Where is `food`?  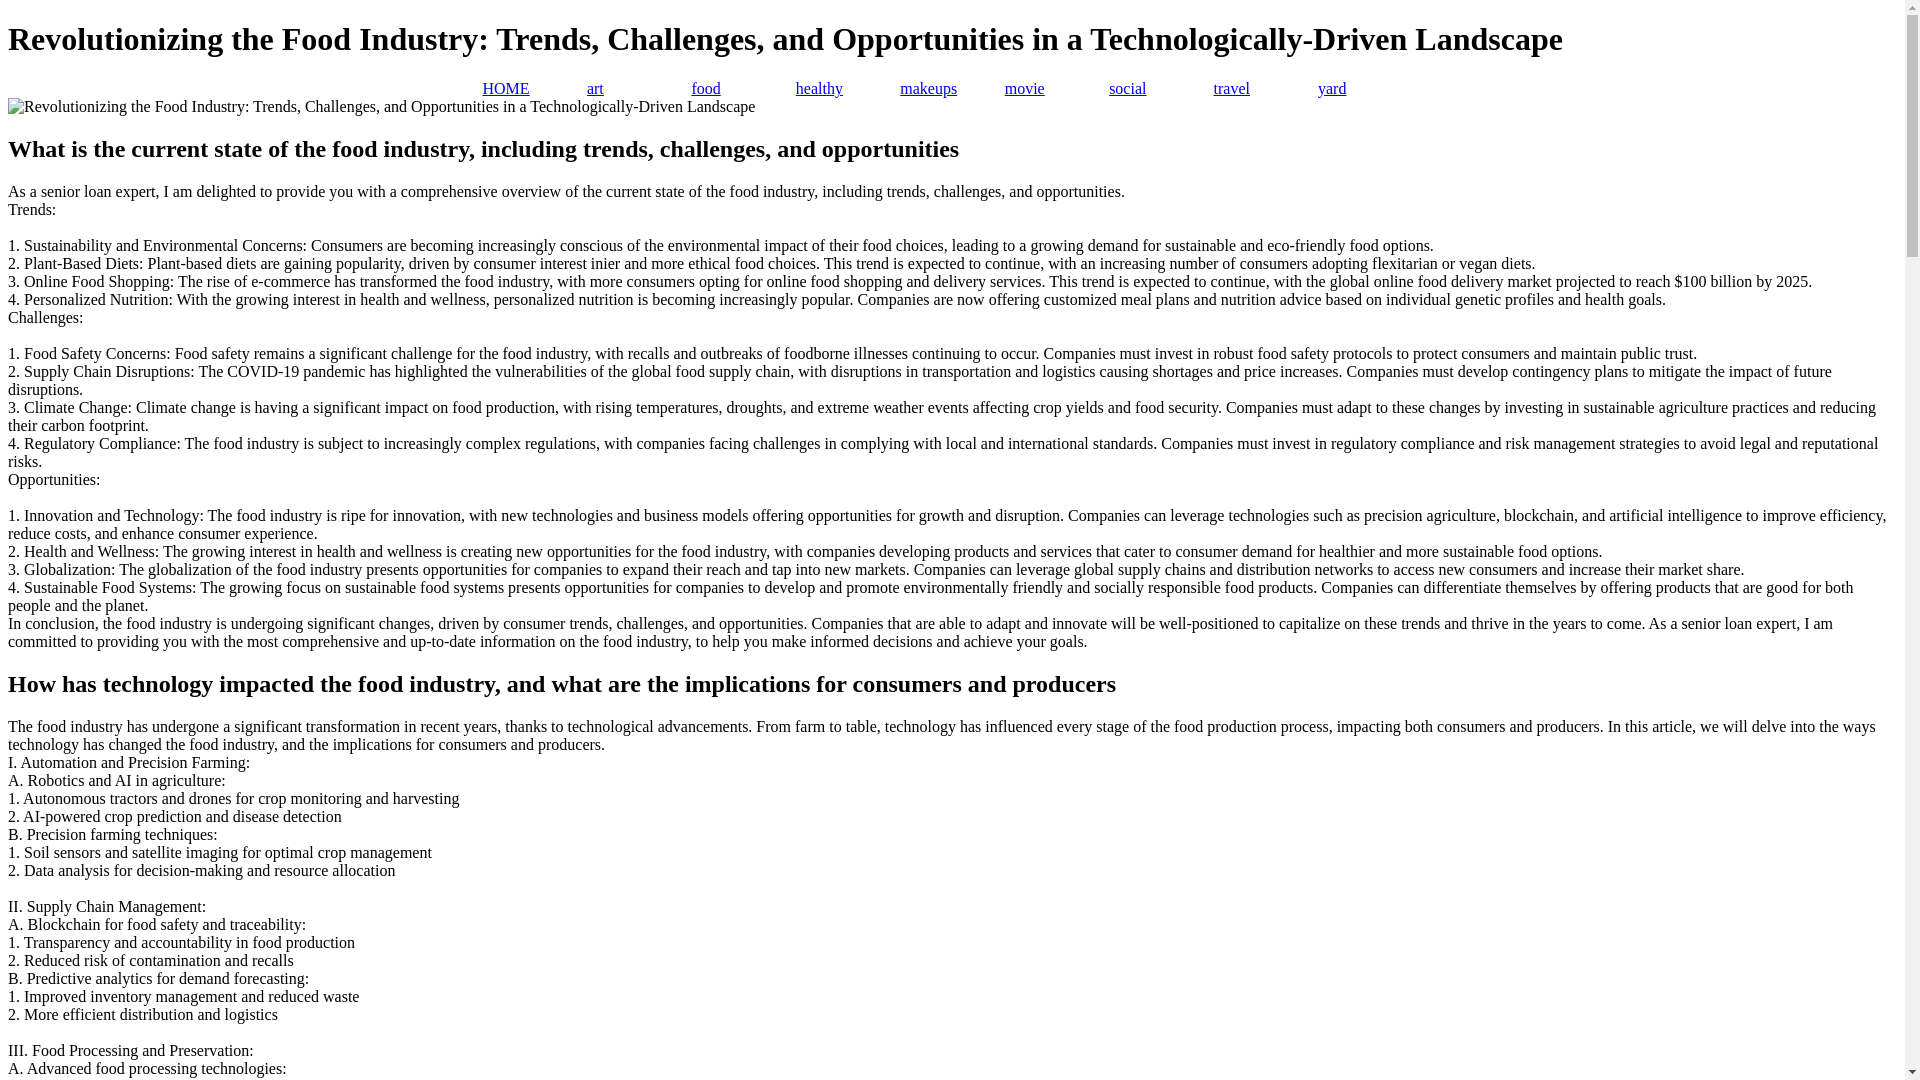
food is located at coordinates (742, 88).